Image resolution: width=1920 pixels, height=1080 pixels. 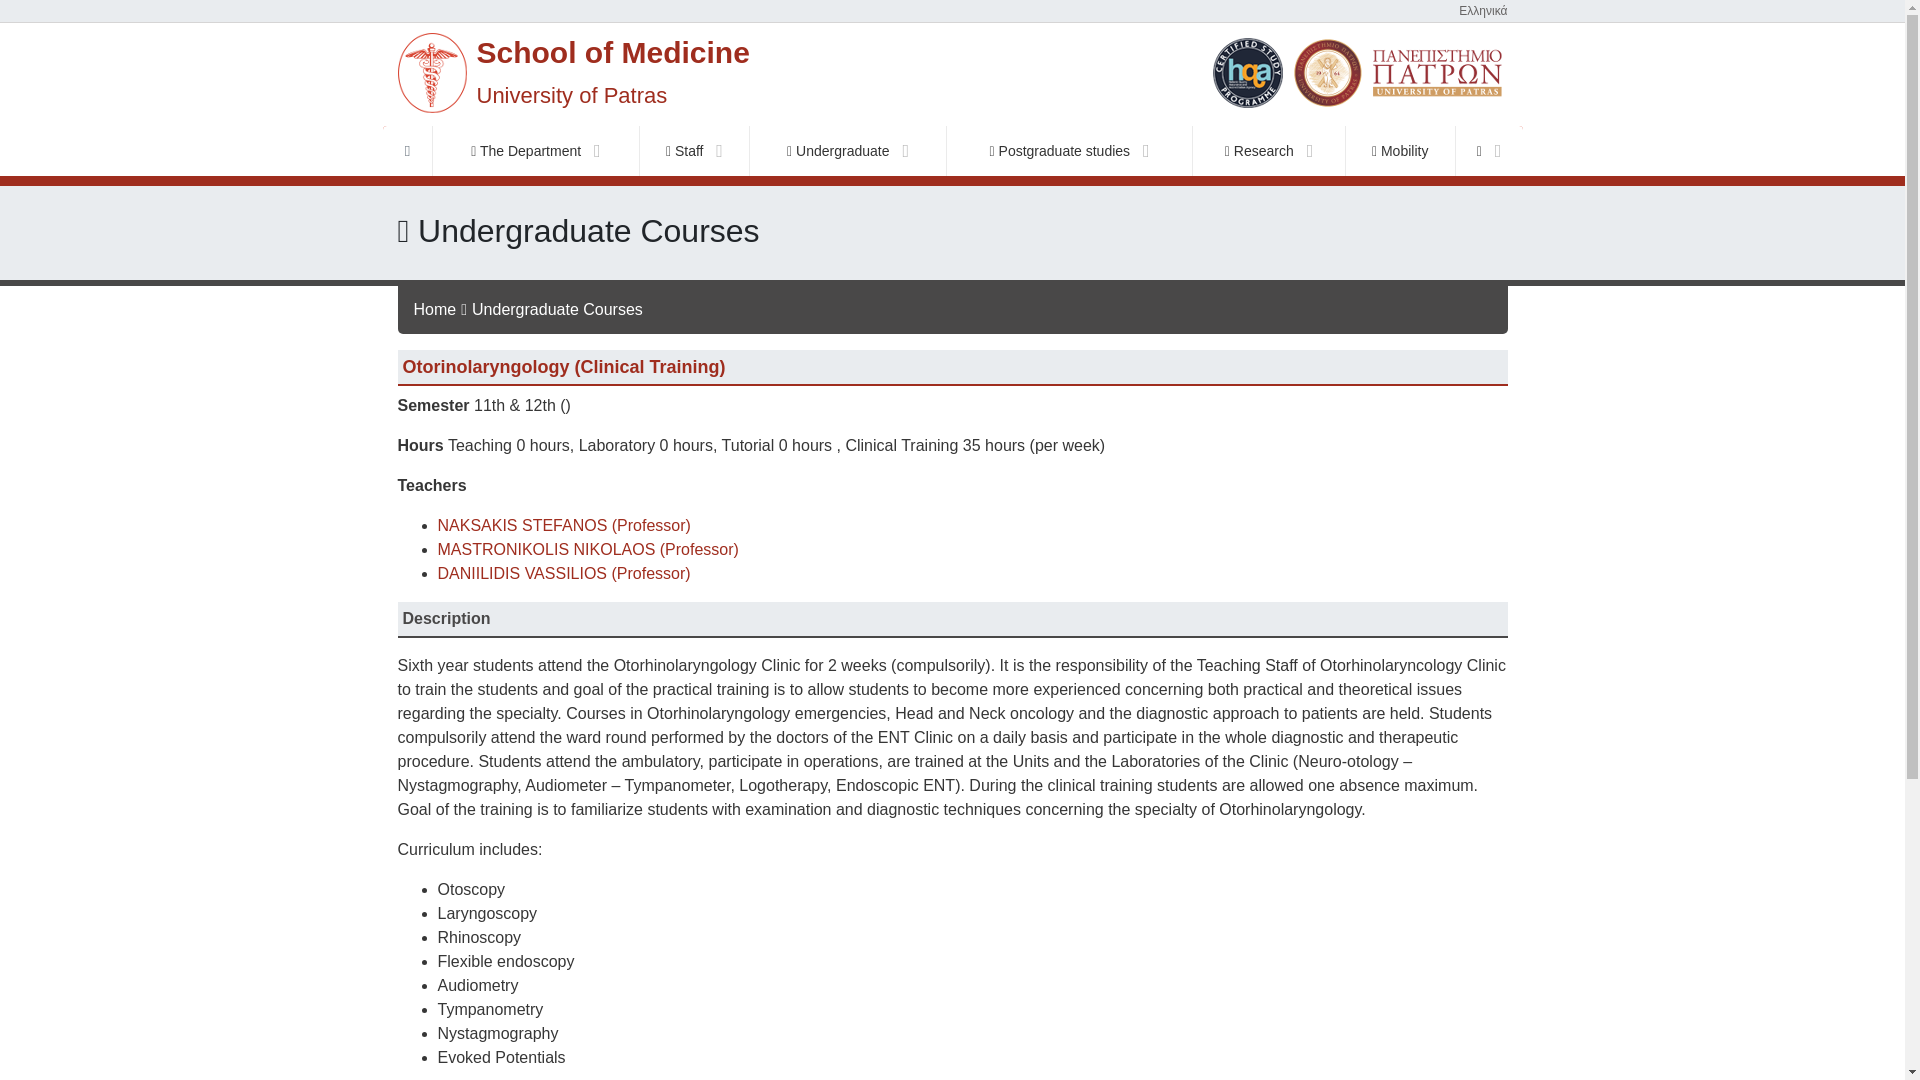 What do you see at coordinates (558, 309) in the screenshot?
I see `Undergraduate Courses` at bounding box center [558, 309].